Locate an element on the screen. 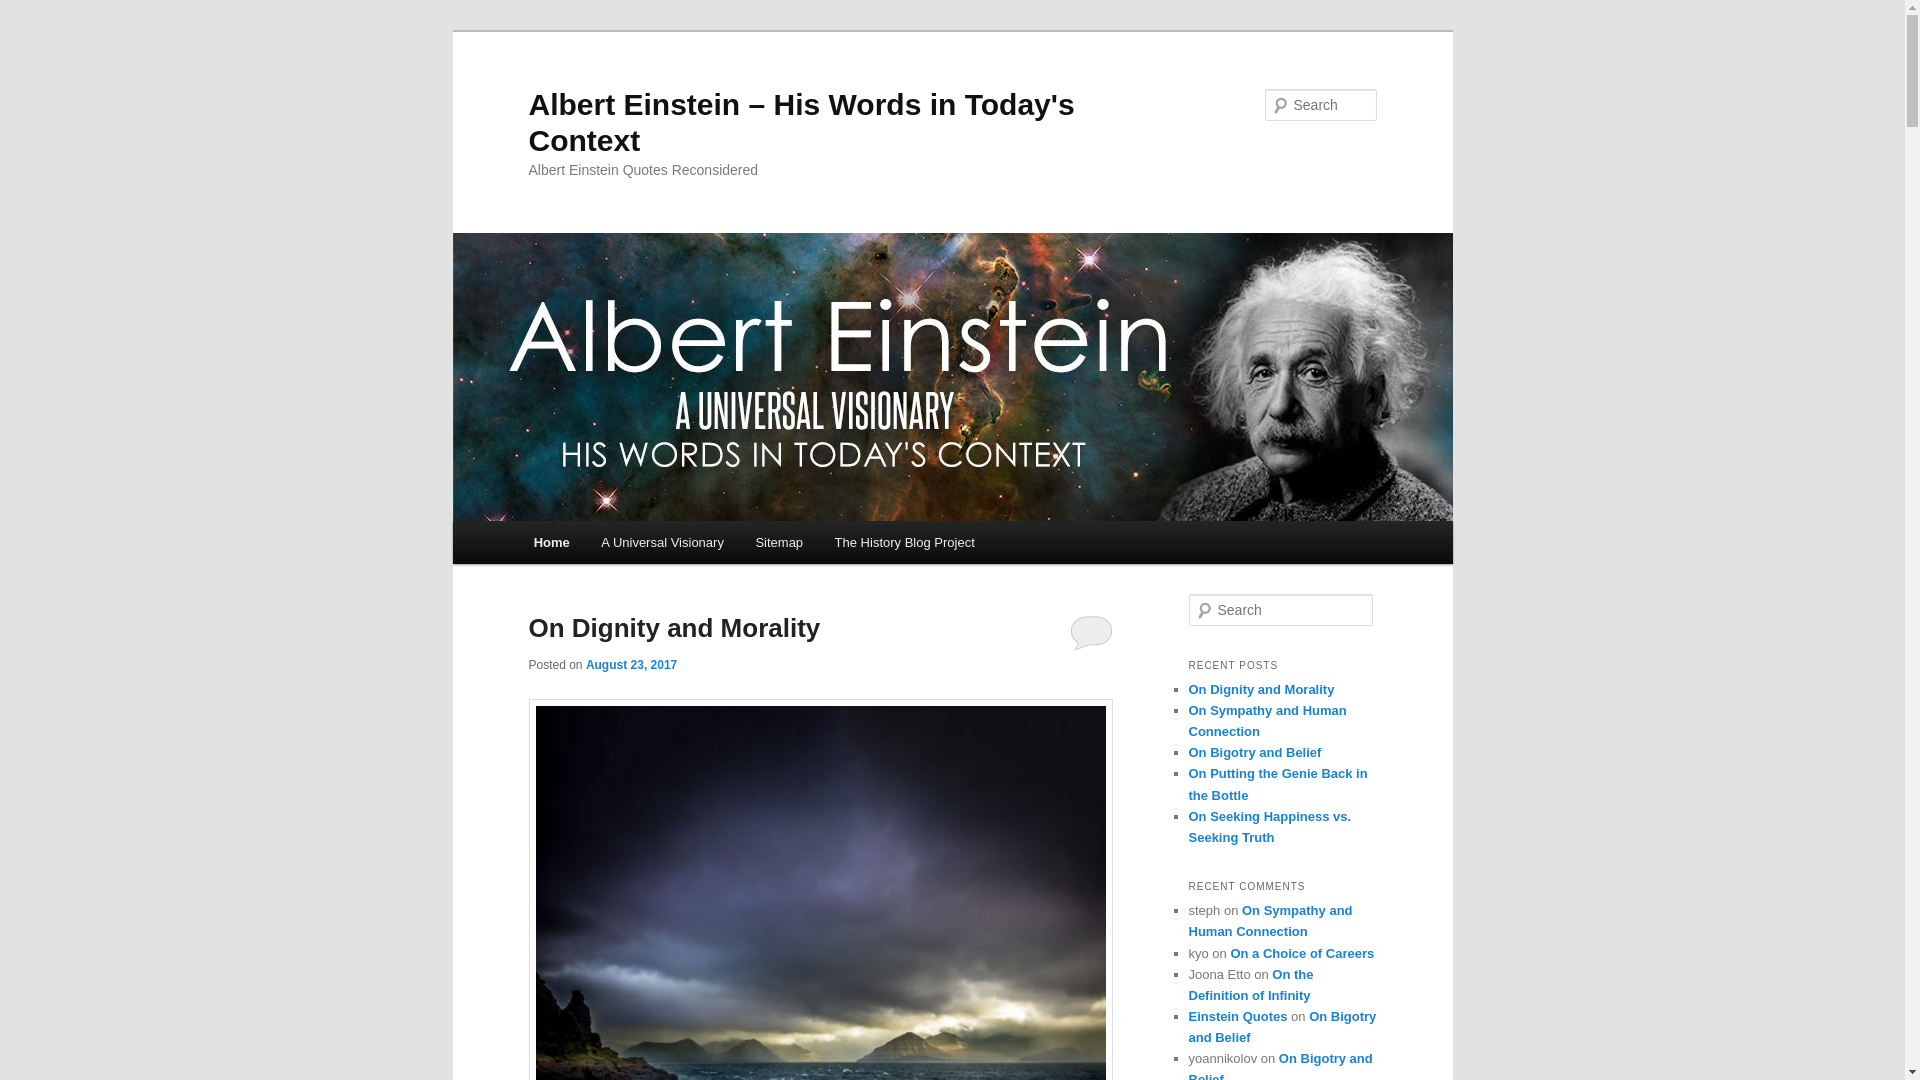 This screenshot has height=1080, width=1920. August 23, 2017 is located at coordinates (631, 664).